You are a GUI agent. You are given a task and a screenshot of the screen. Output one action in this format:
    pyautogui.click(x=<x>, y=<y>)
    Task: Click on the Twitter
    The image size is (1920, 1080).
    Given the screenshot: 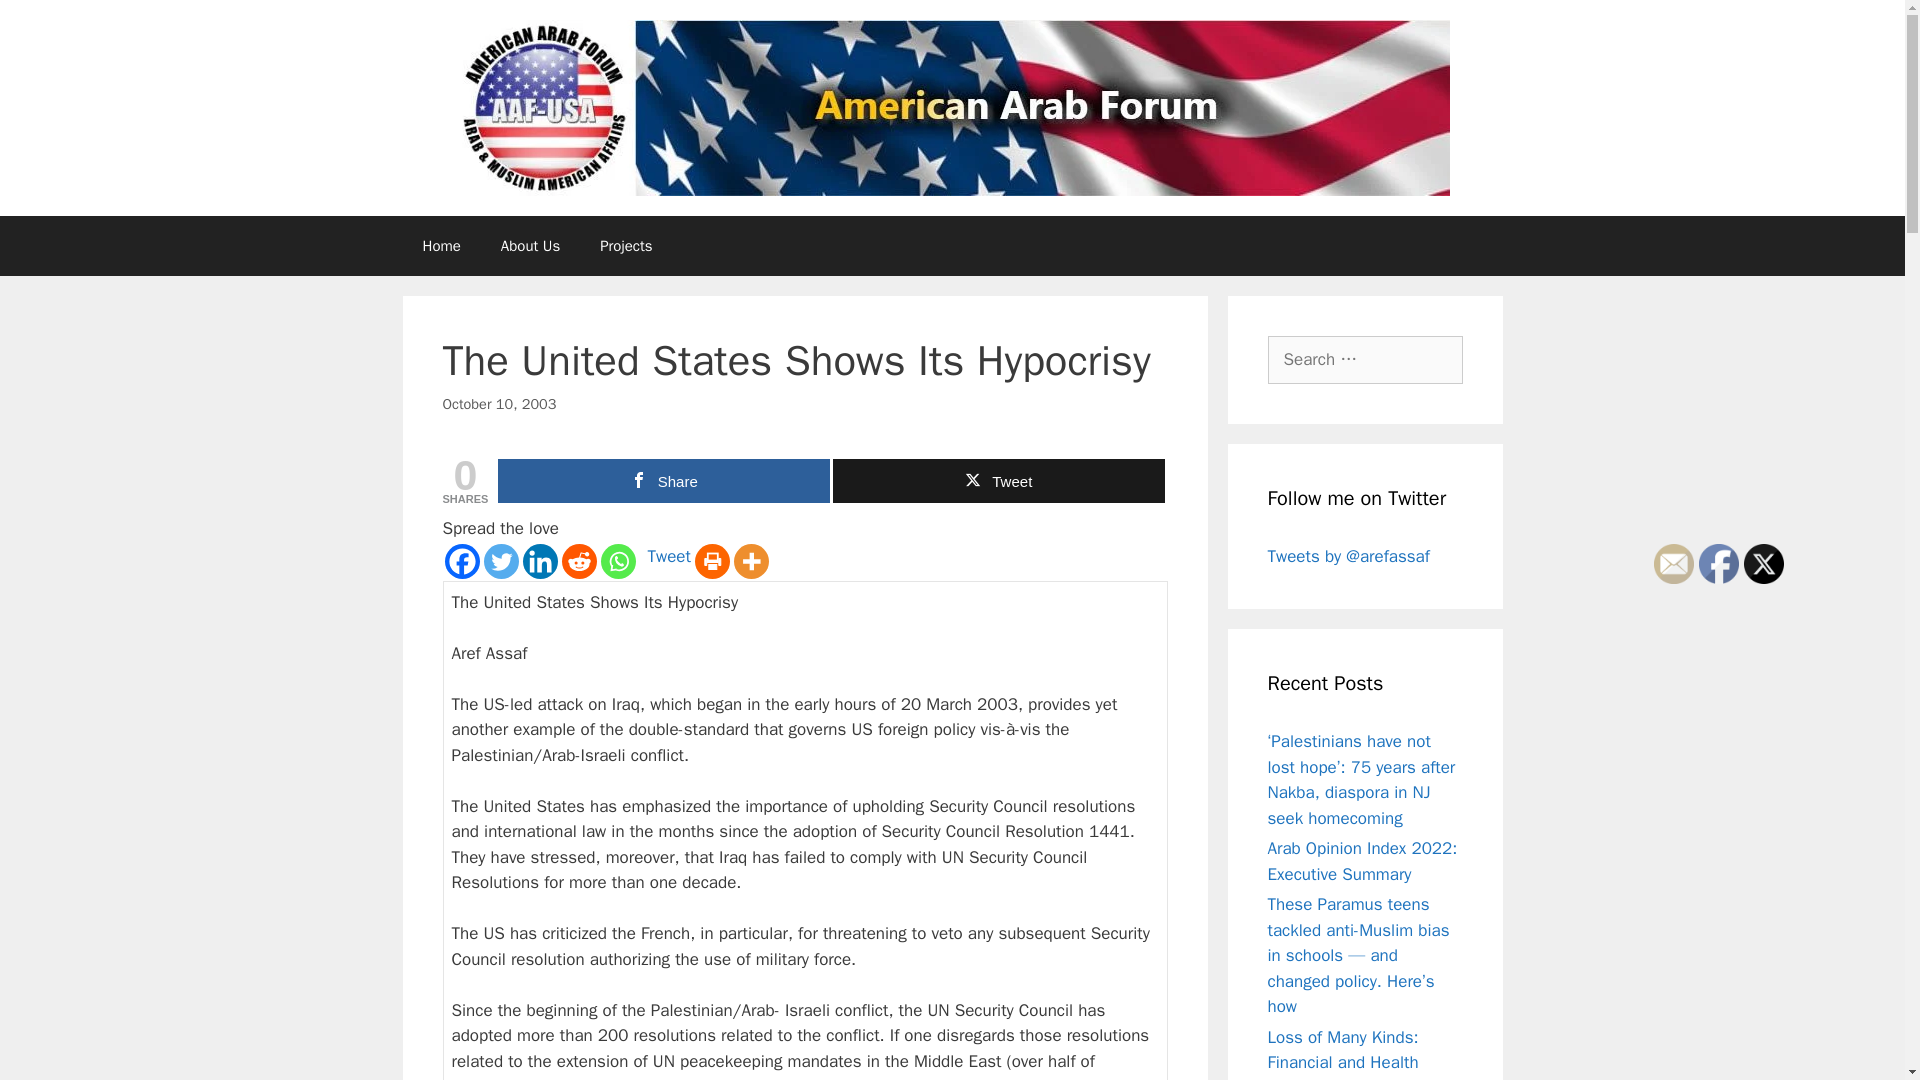 What is the action you would take?
    pyautogui.click(x=500, y=561)
    